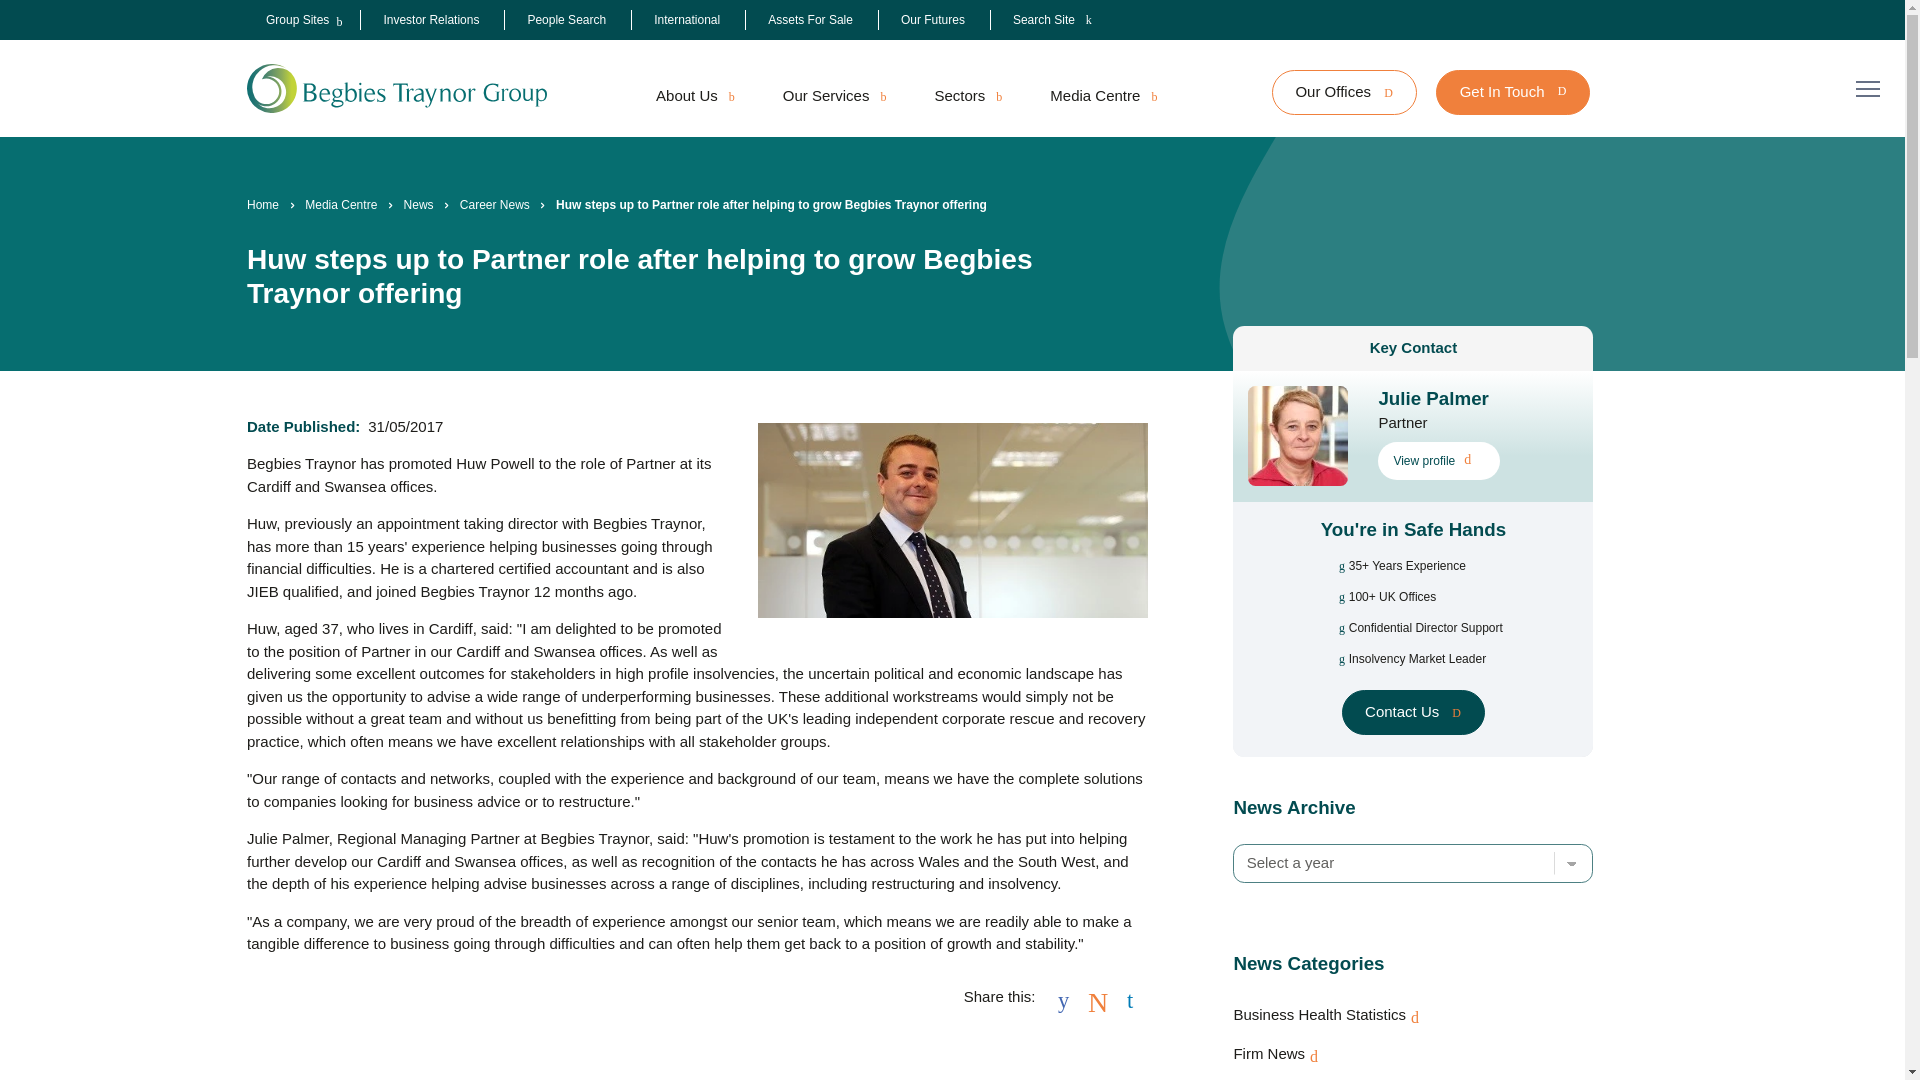 The width and height of the screenshot is (1920, 1080). What do you see at coordinates (297, 20) in the screenshot?
I see `Group Sites` at bounding box center [297, 20].